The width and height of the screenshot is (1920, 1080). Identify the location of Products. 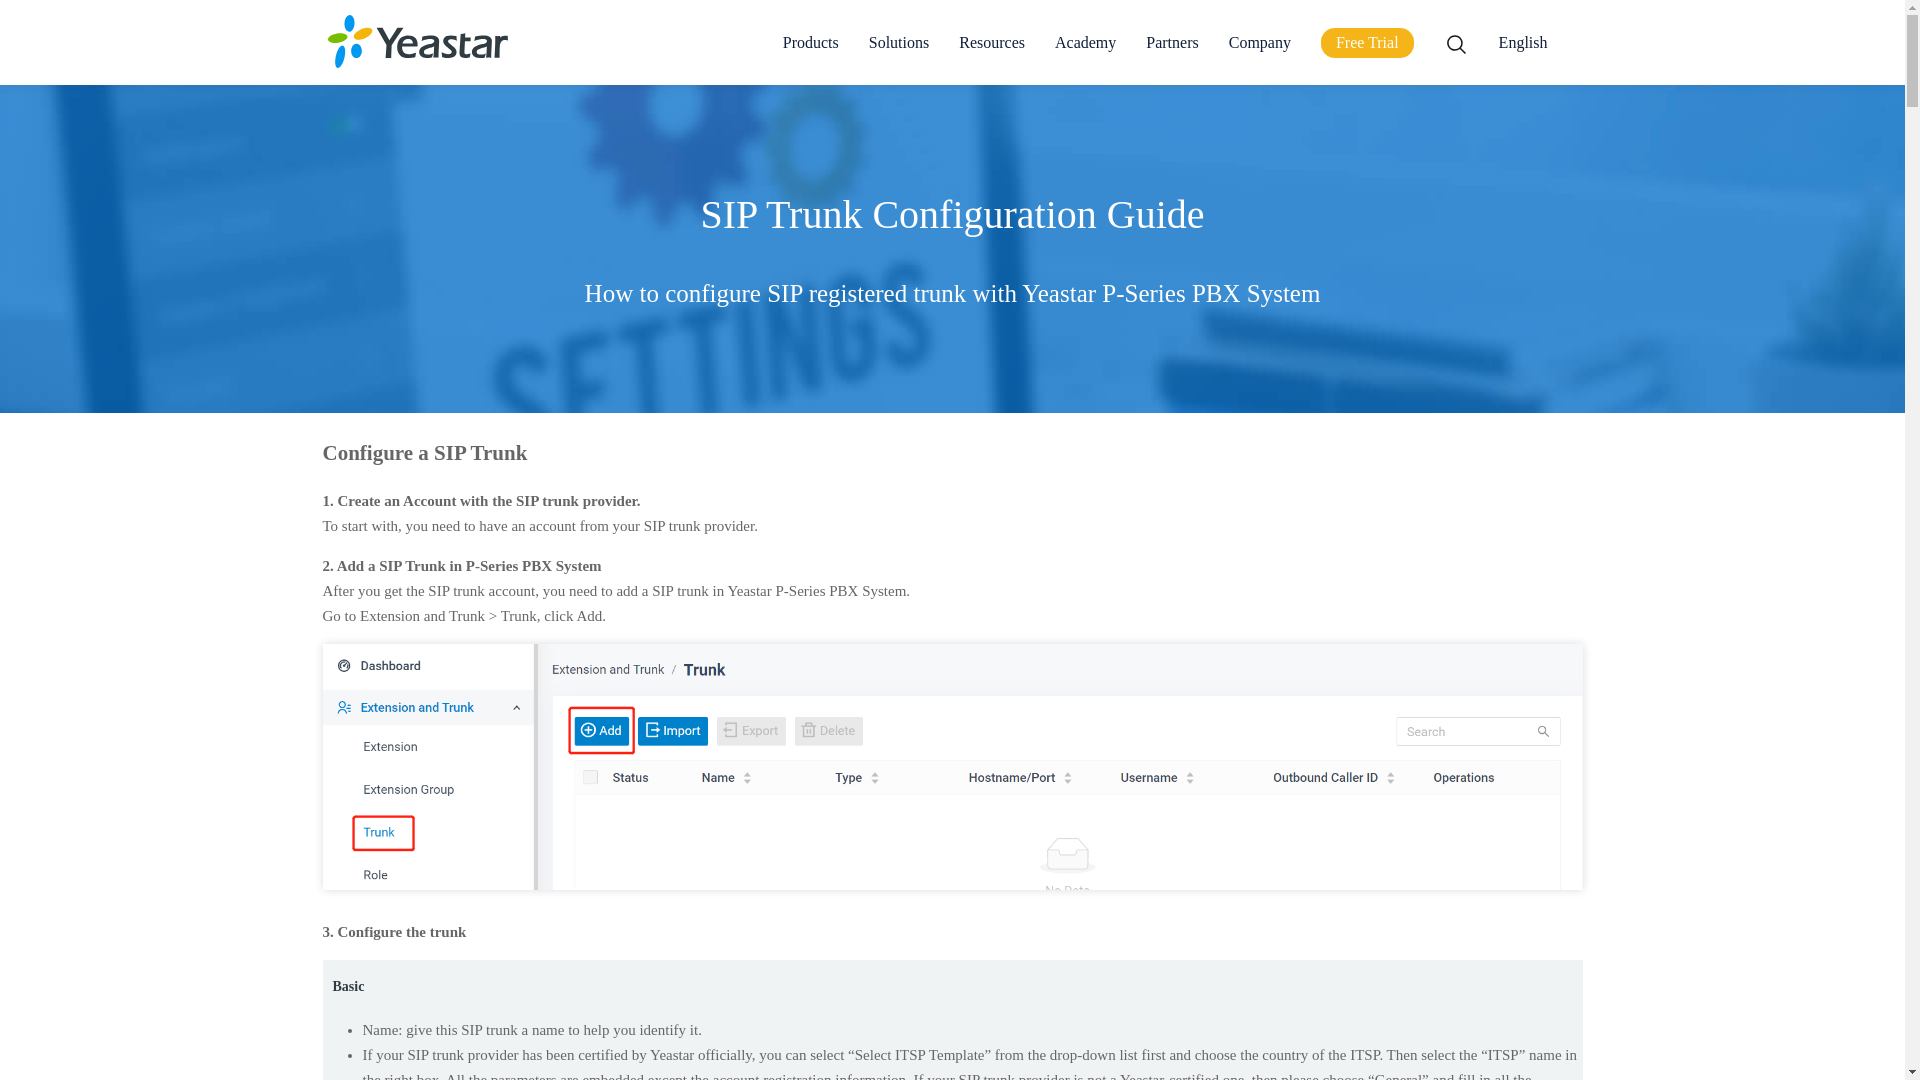
(811, 54).